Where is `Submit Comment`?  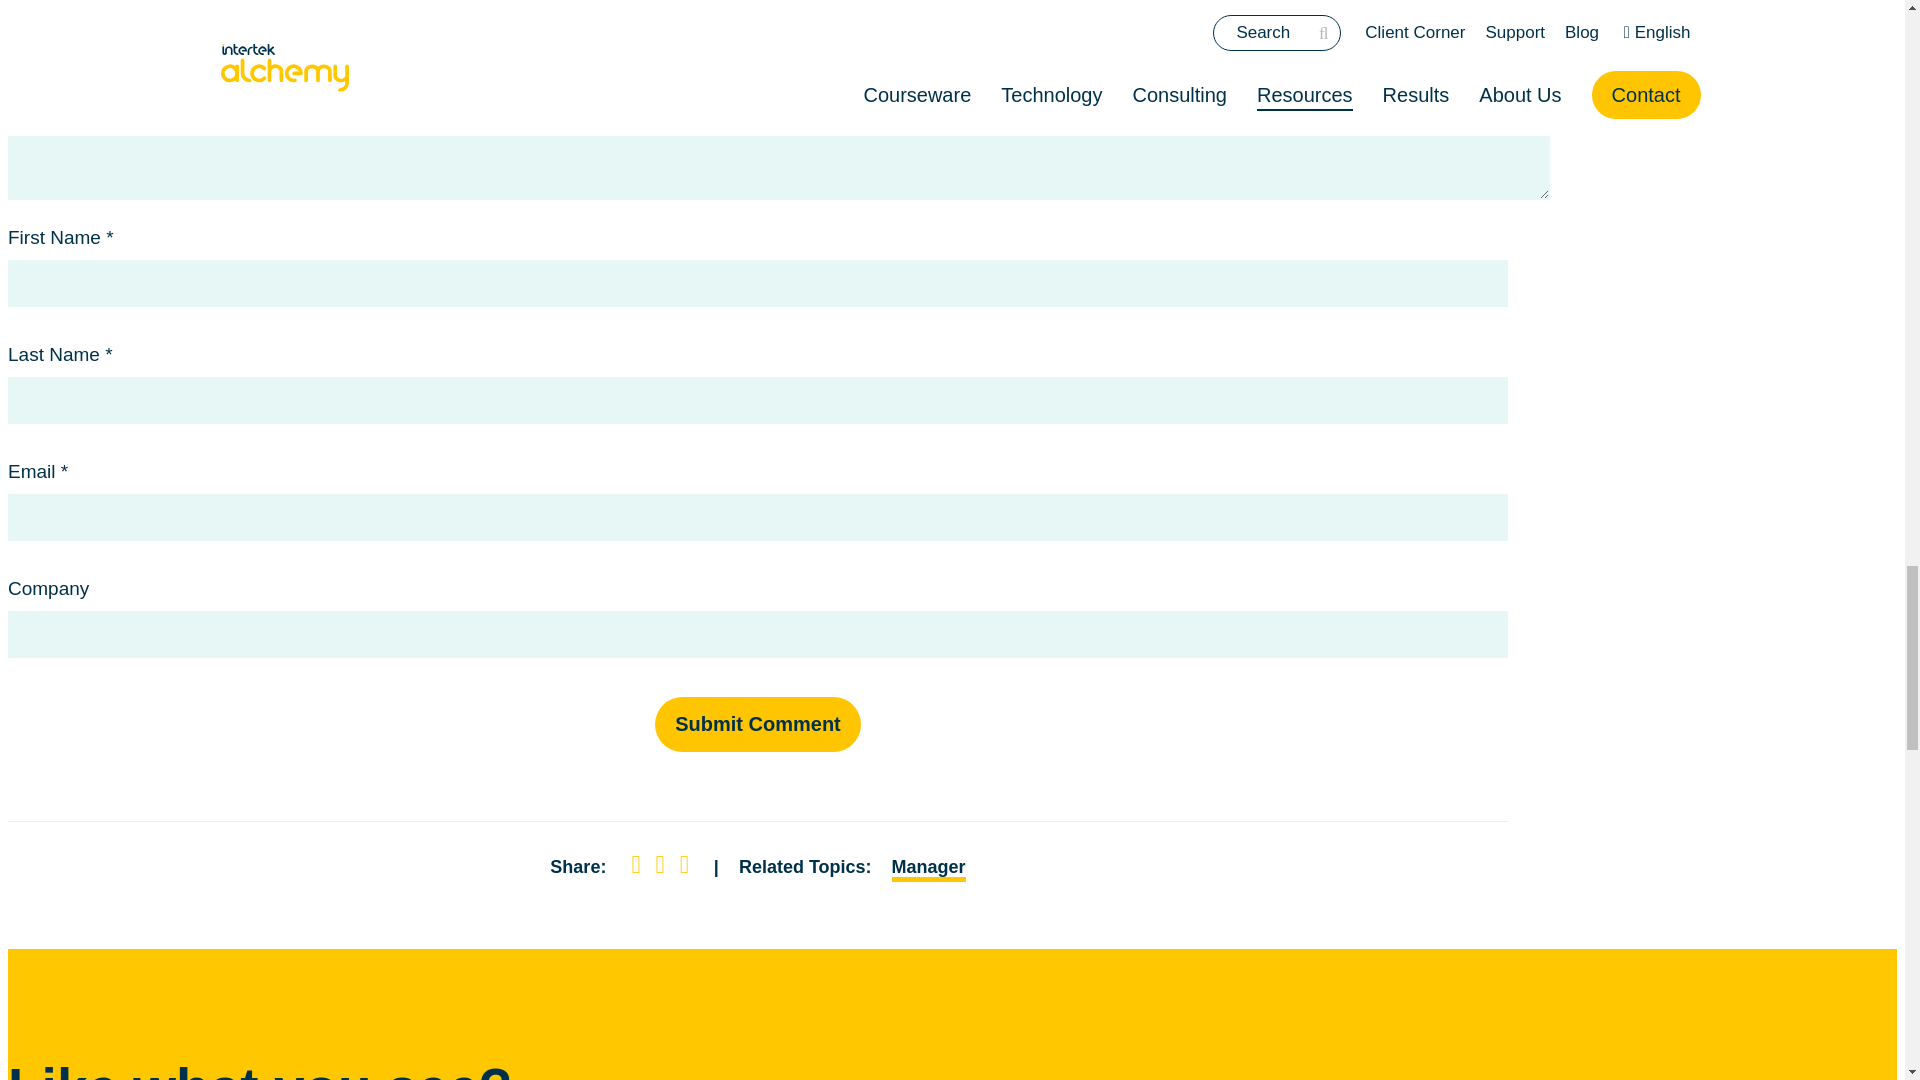 Submit Comment is located at coordinates (757, 724).